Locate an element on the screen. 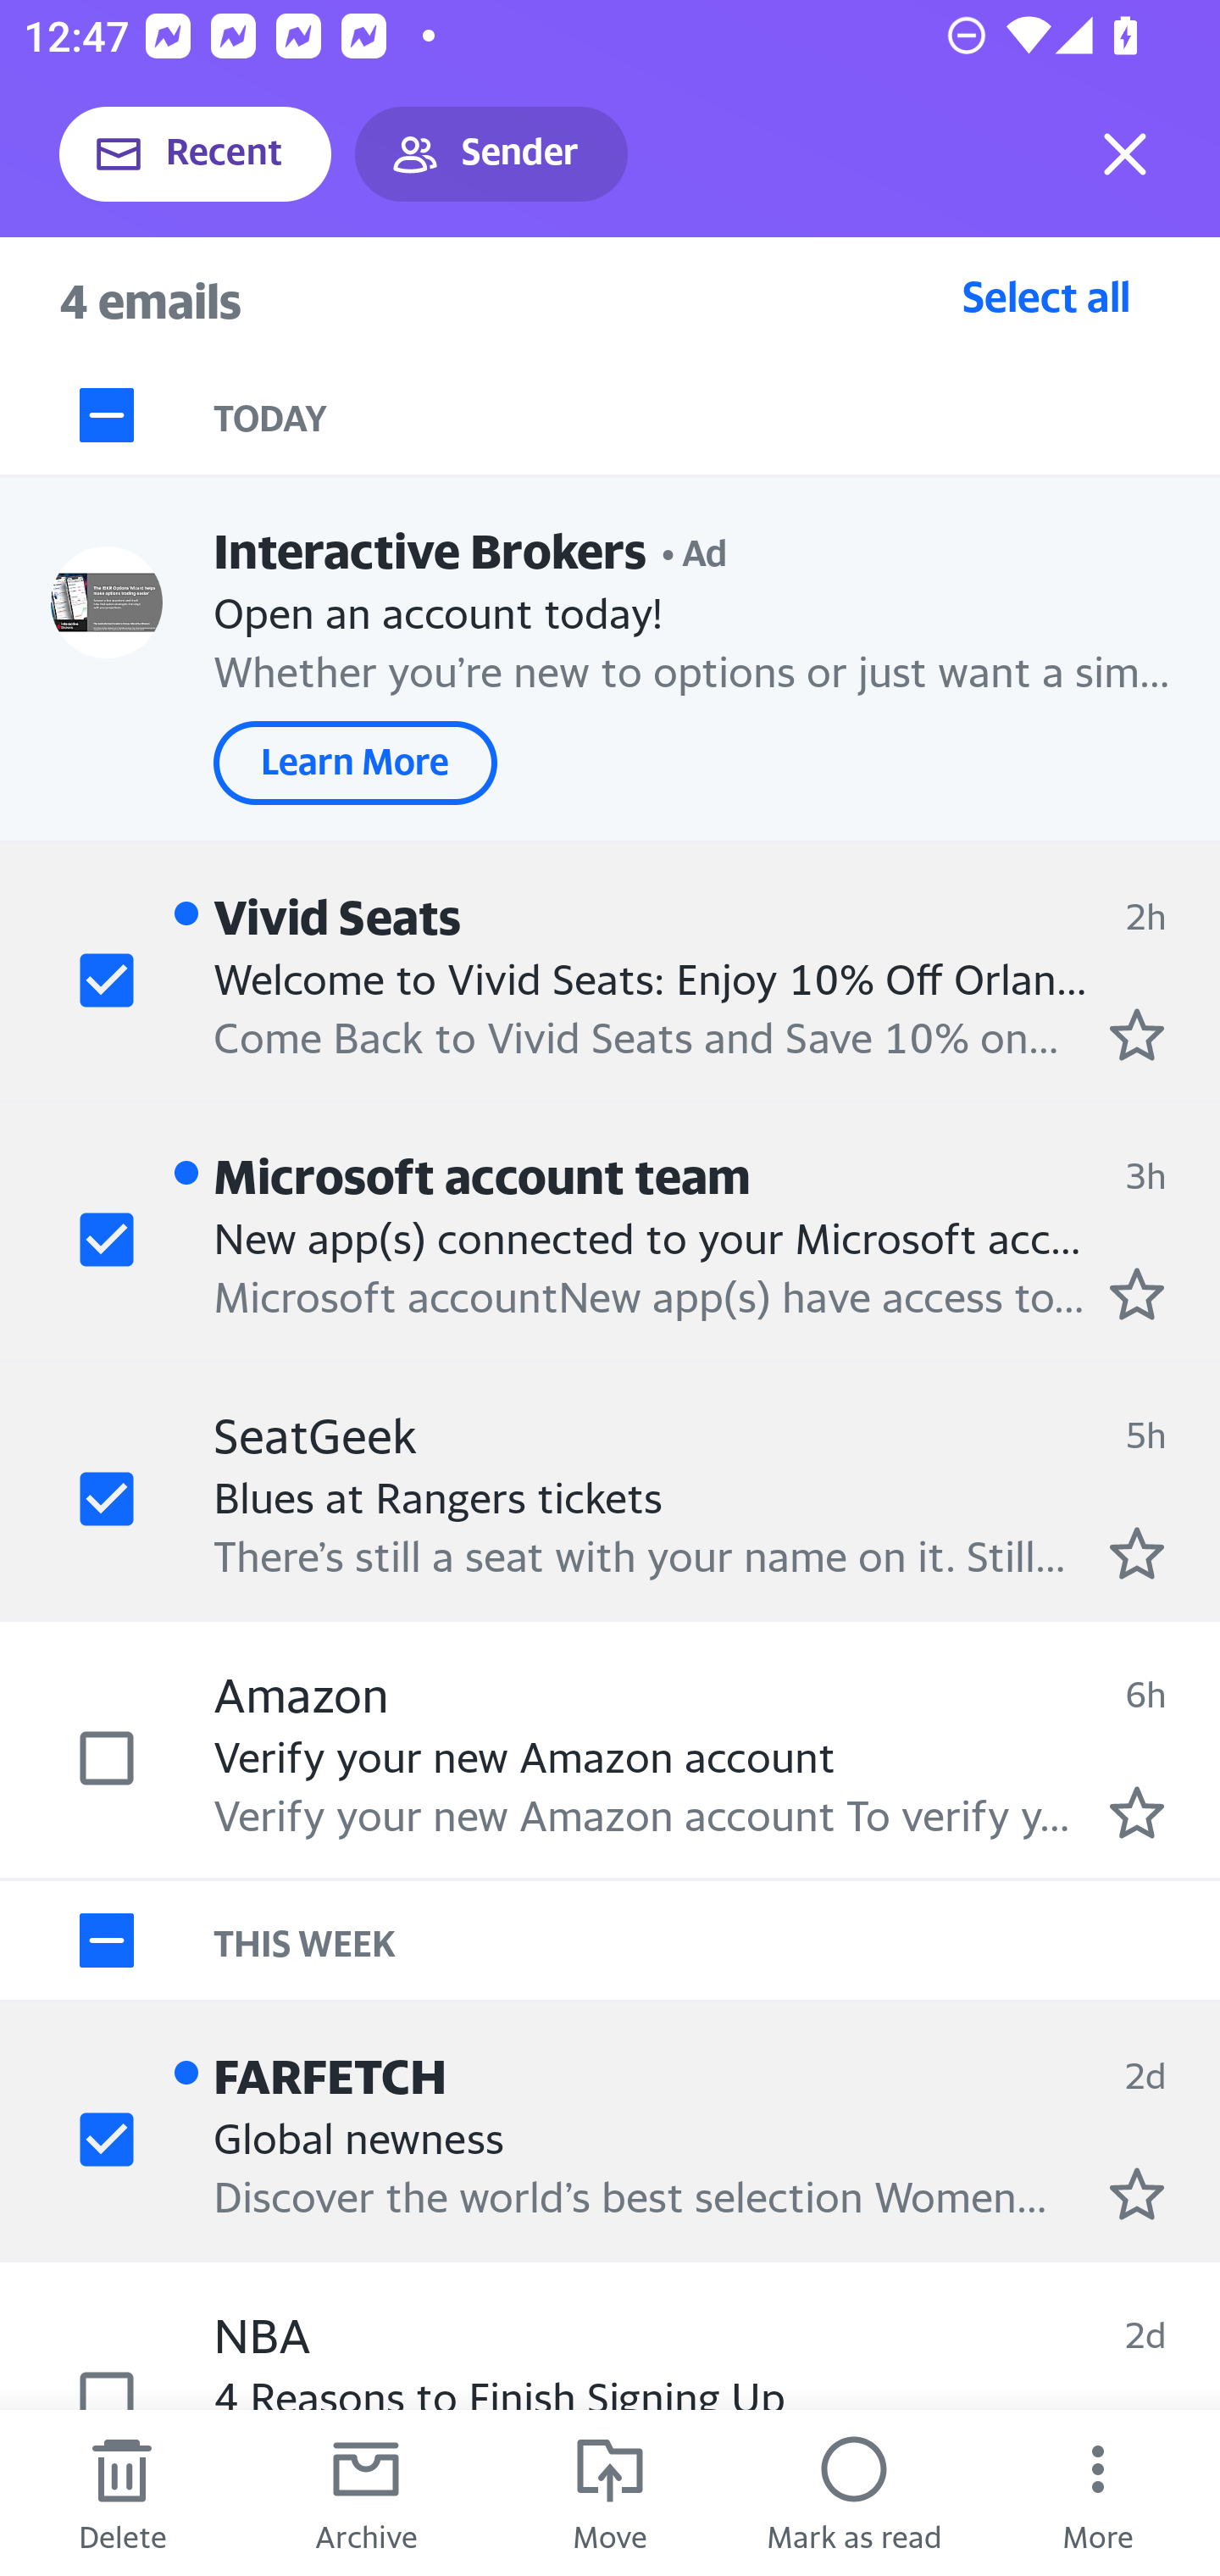 This screenshot has width=1220, height=2576. Delete is located at coordinates (122, 2493).